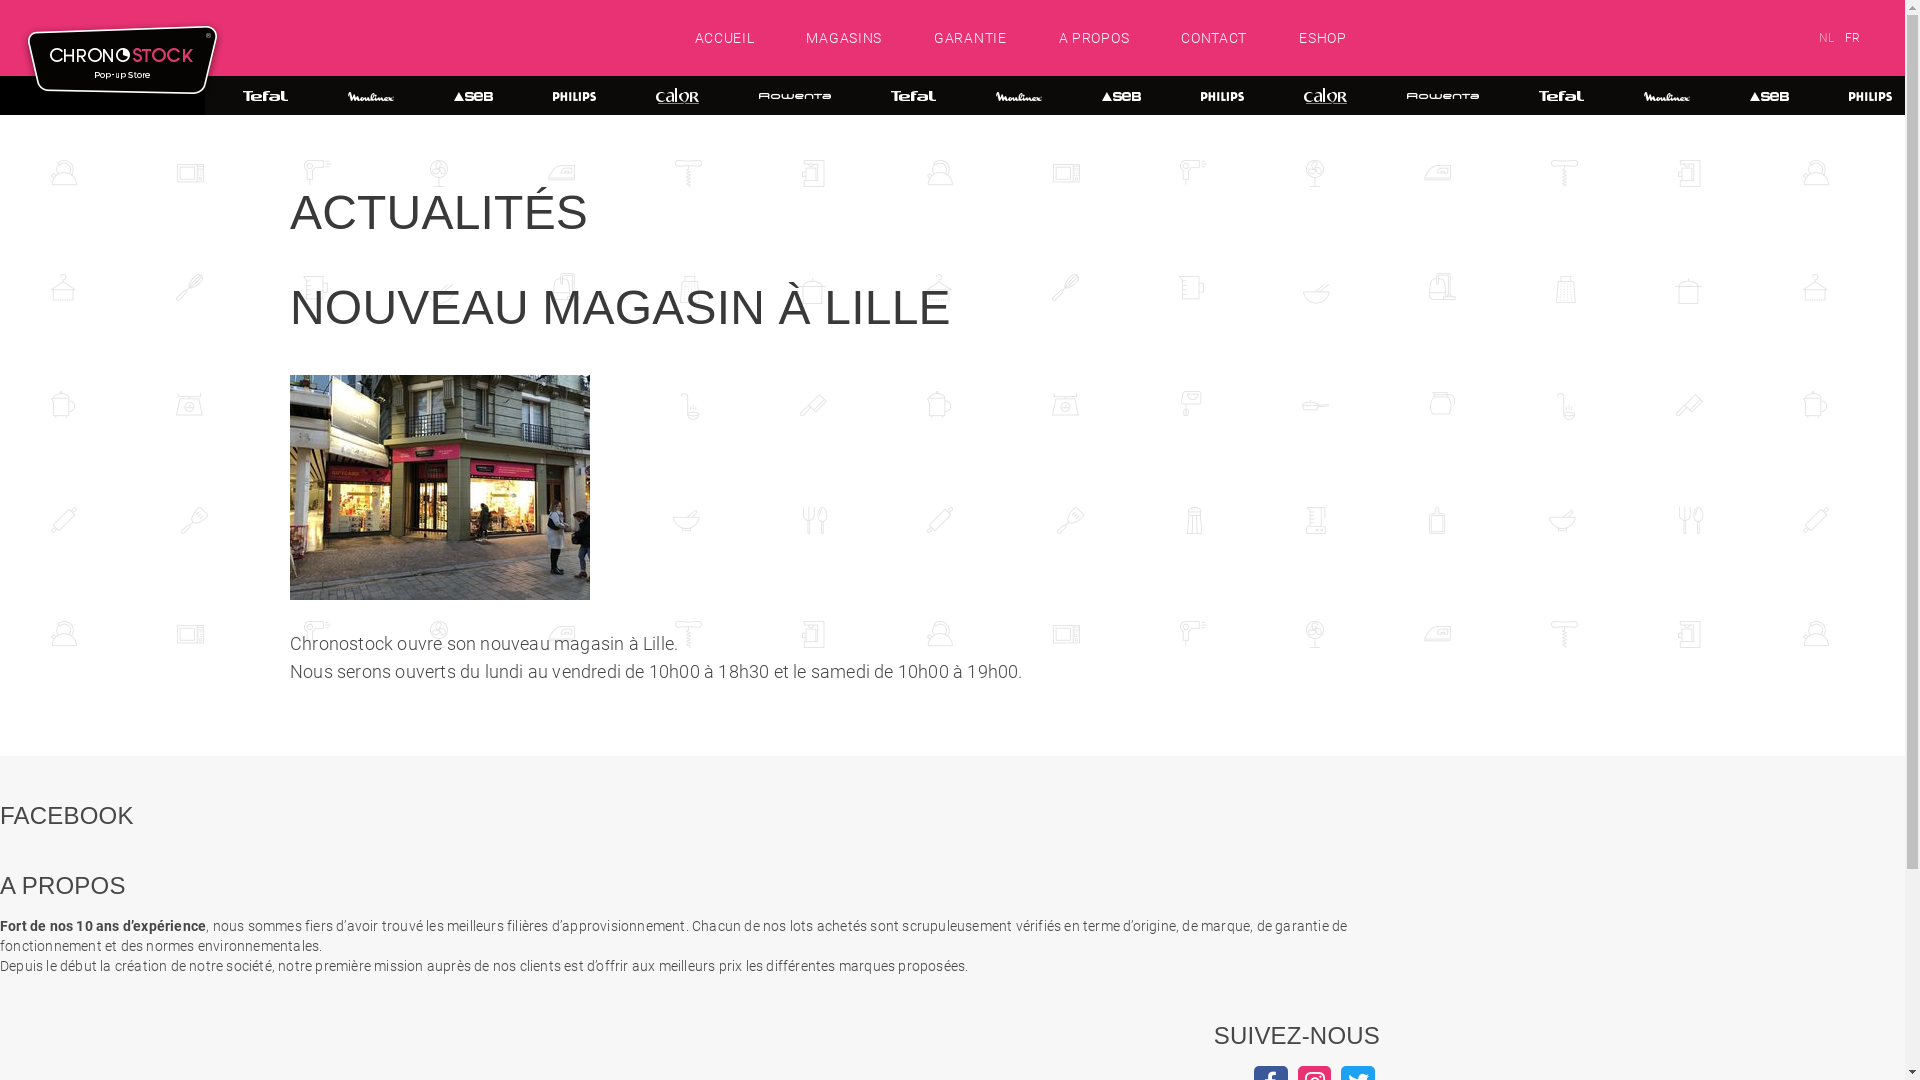 The image size is (1920, 1080). I want to click on ESHOP, so click(1322, 38).